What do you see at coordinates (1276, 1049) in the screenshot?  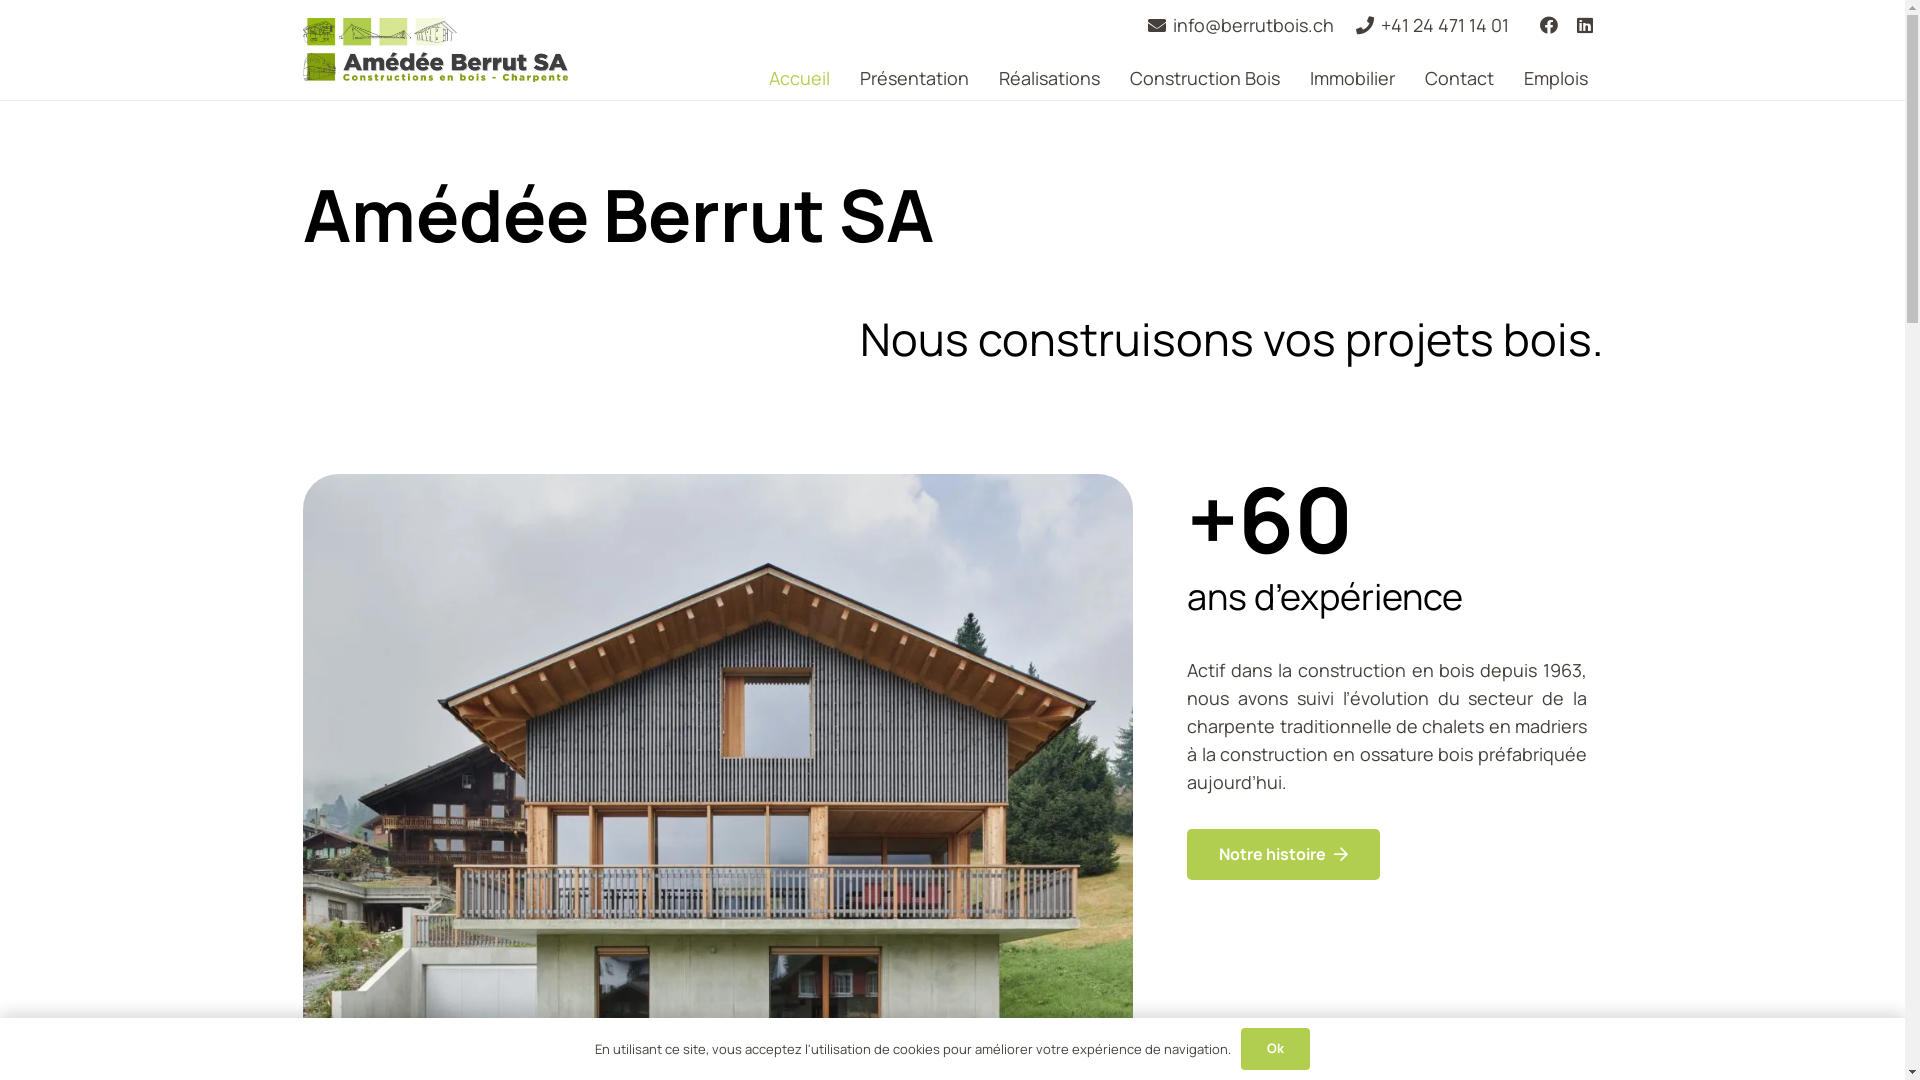 I see `Ok` at bounding box center [1276, 1049].